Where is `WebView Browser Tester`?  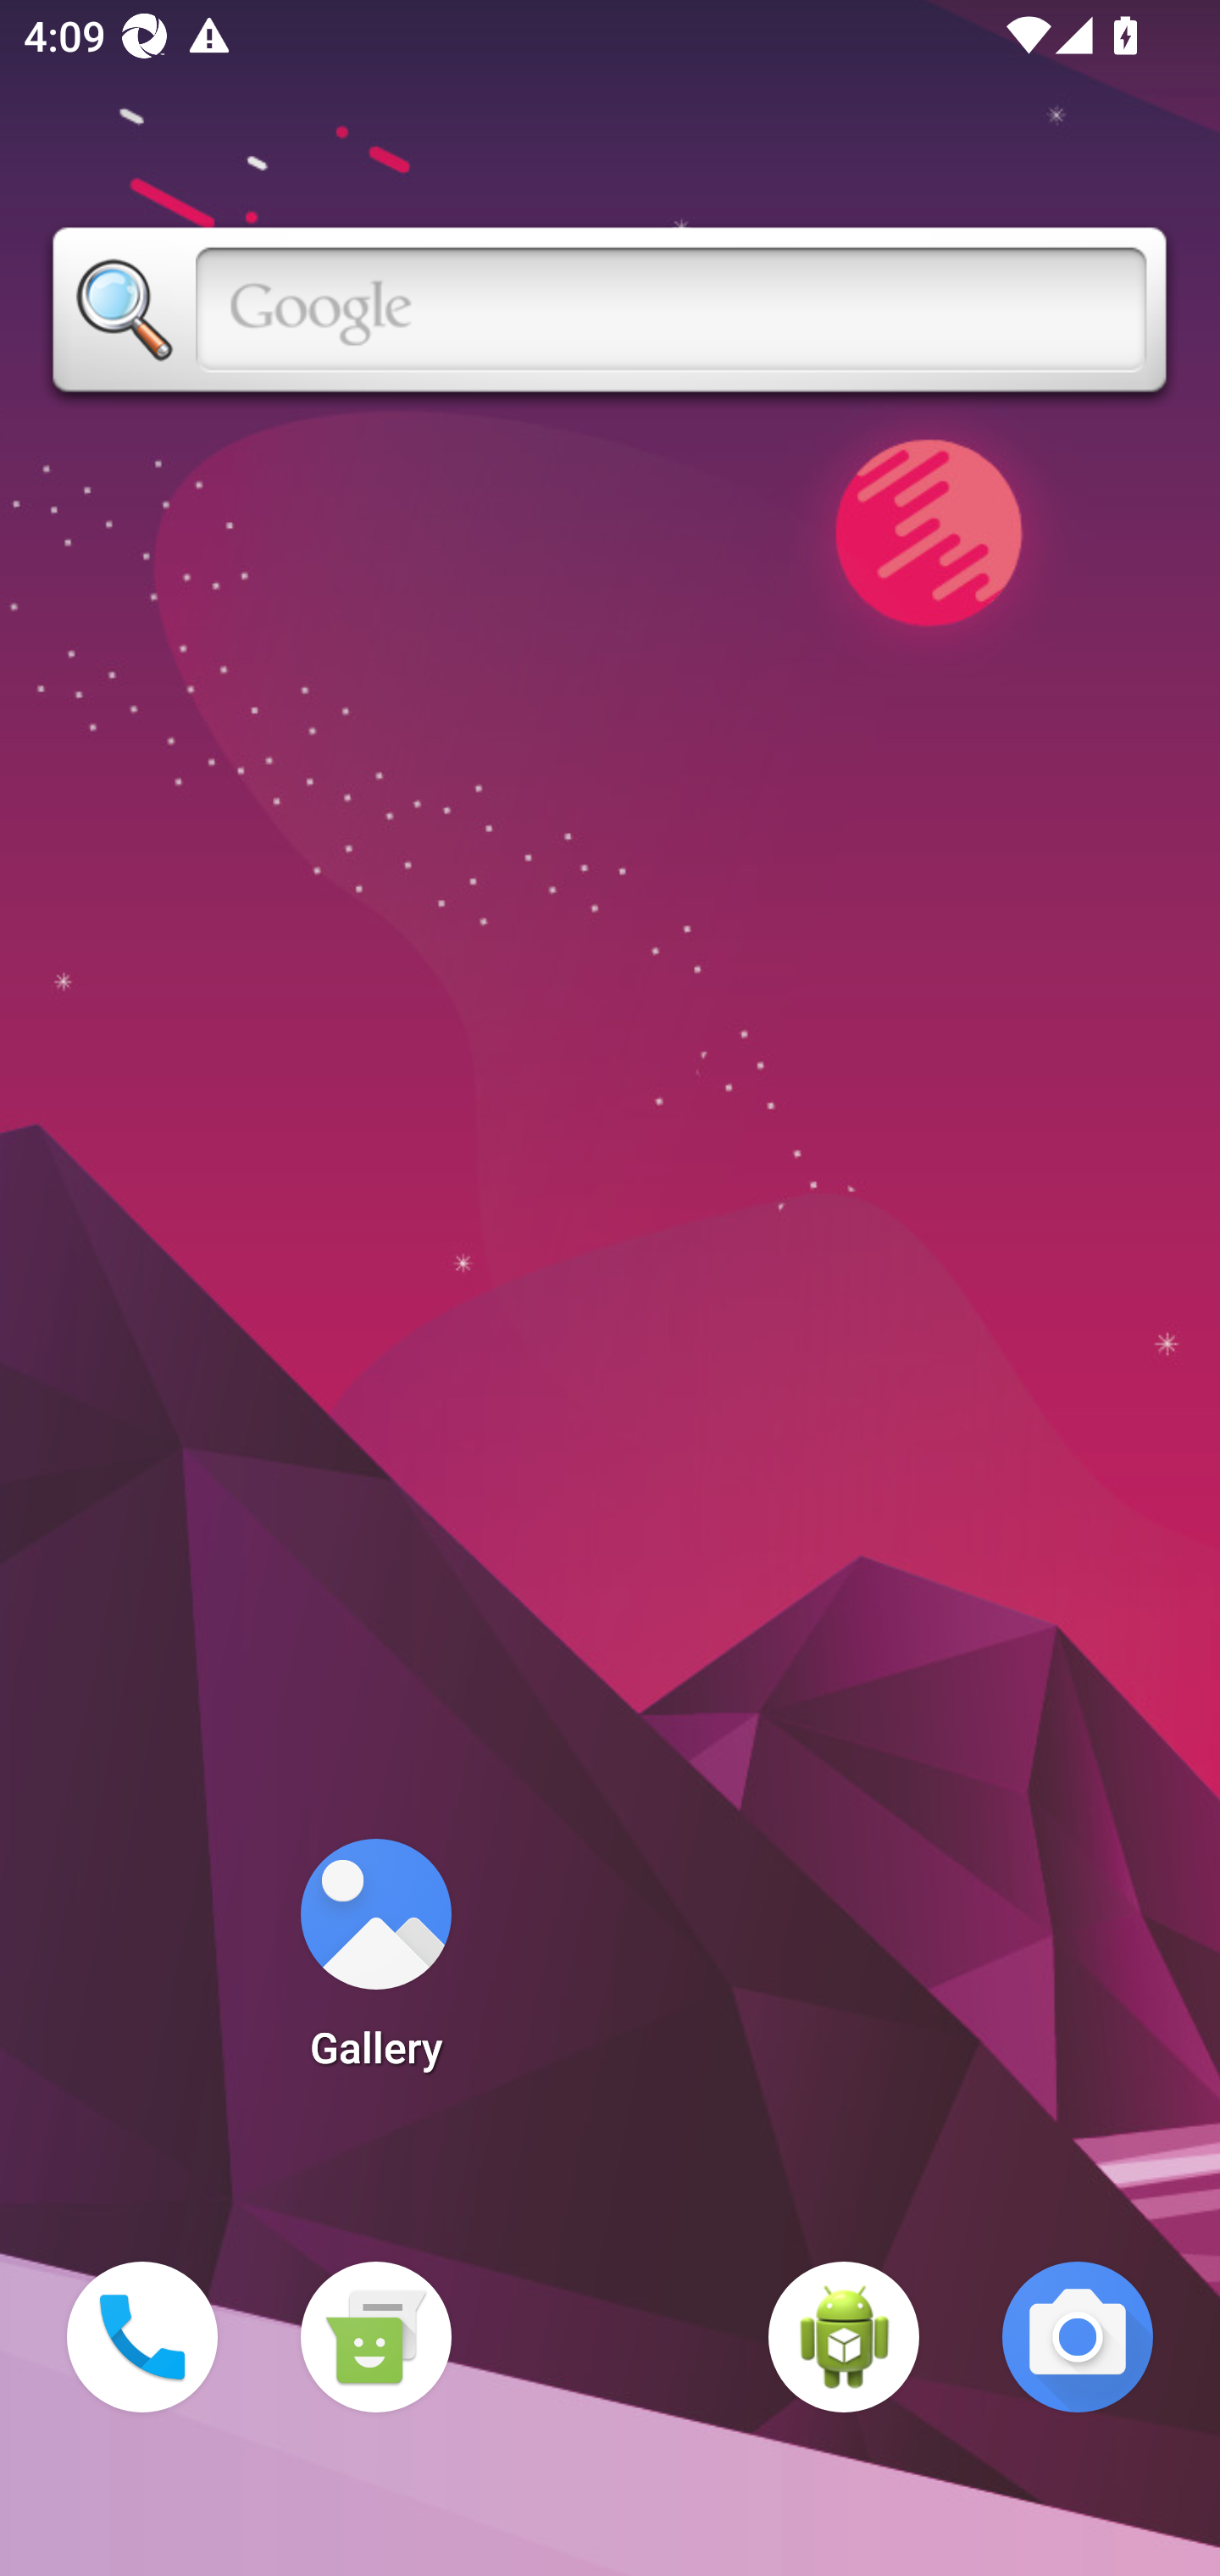
WebView Browser Tester is located at coordinates (844, 2337).